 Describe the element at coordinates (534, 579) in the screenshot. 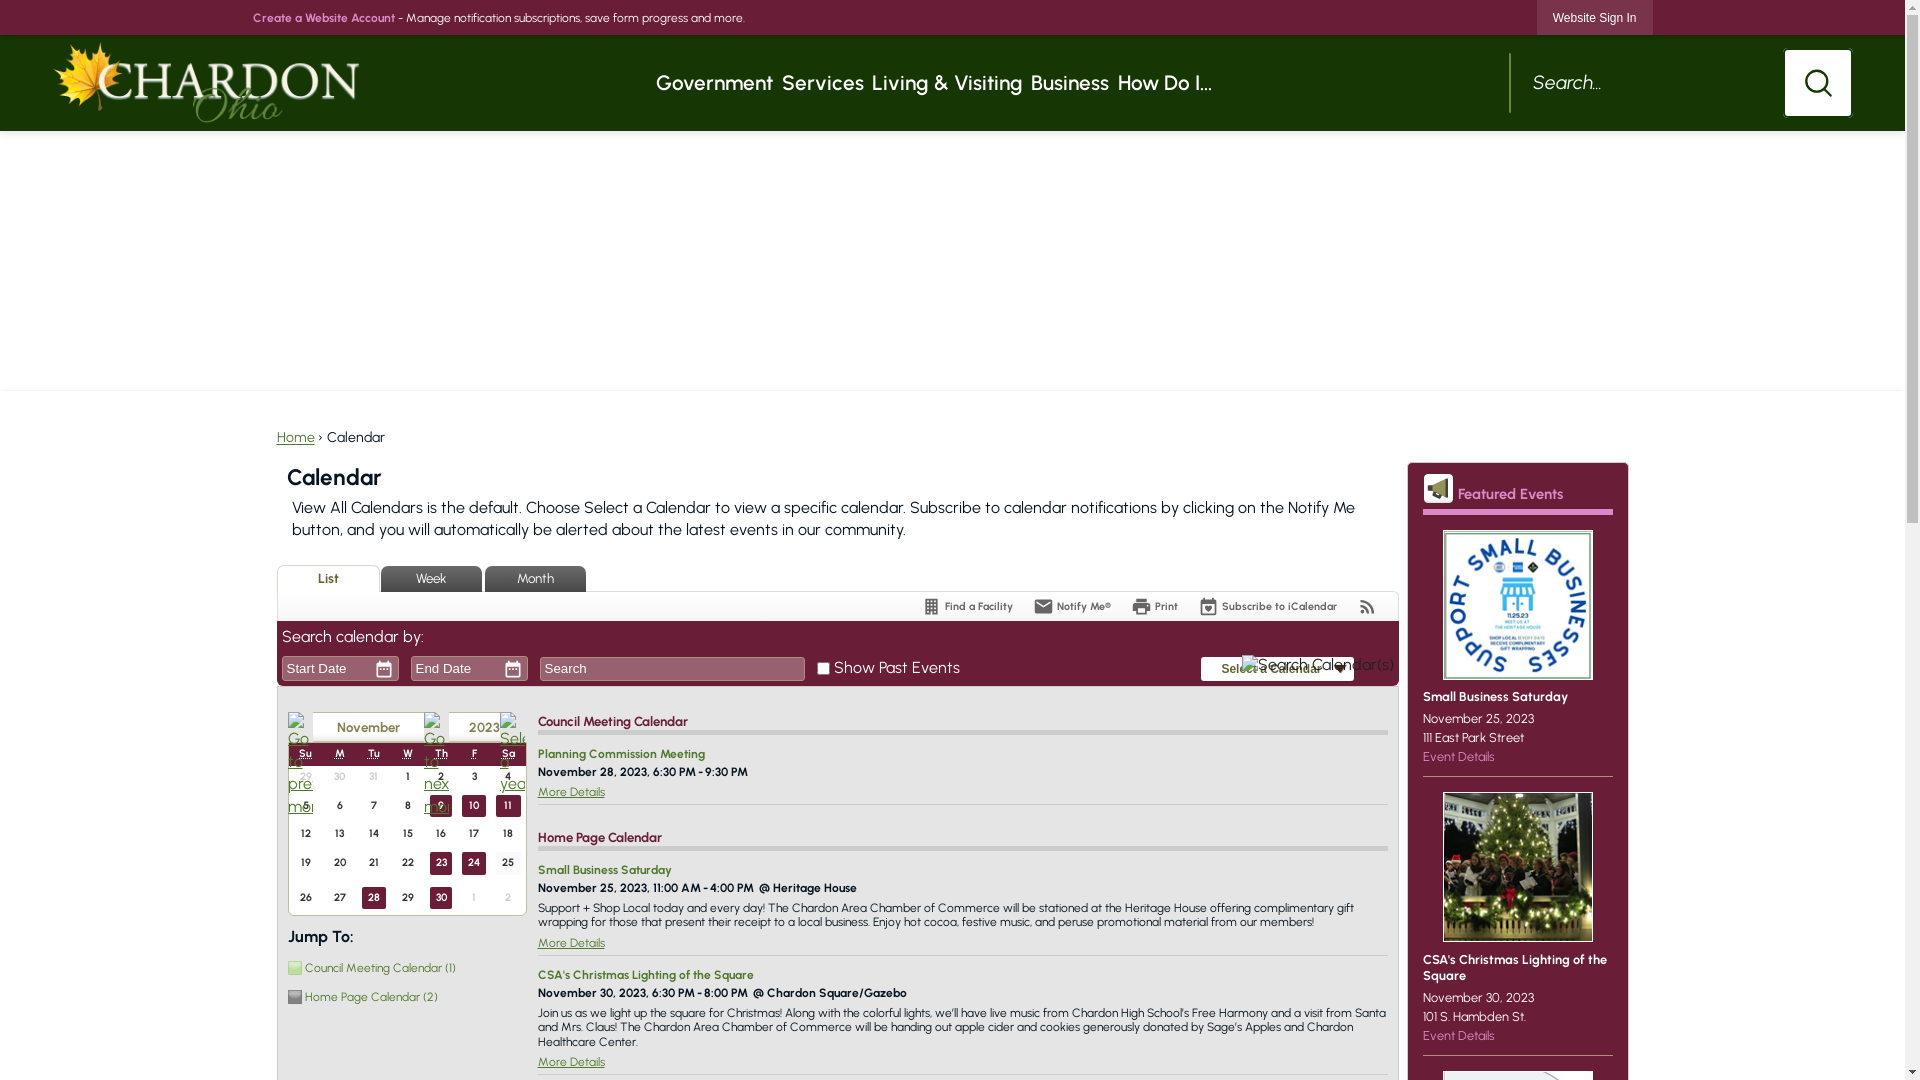

I see `Month` at that location.